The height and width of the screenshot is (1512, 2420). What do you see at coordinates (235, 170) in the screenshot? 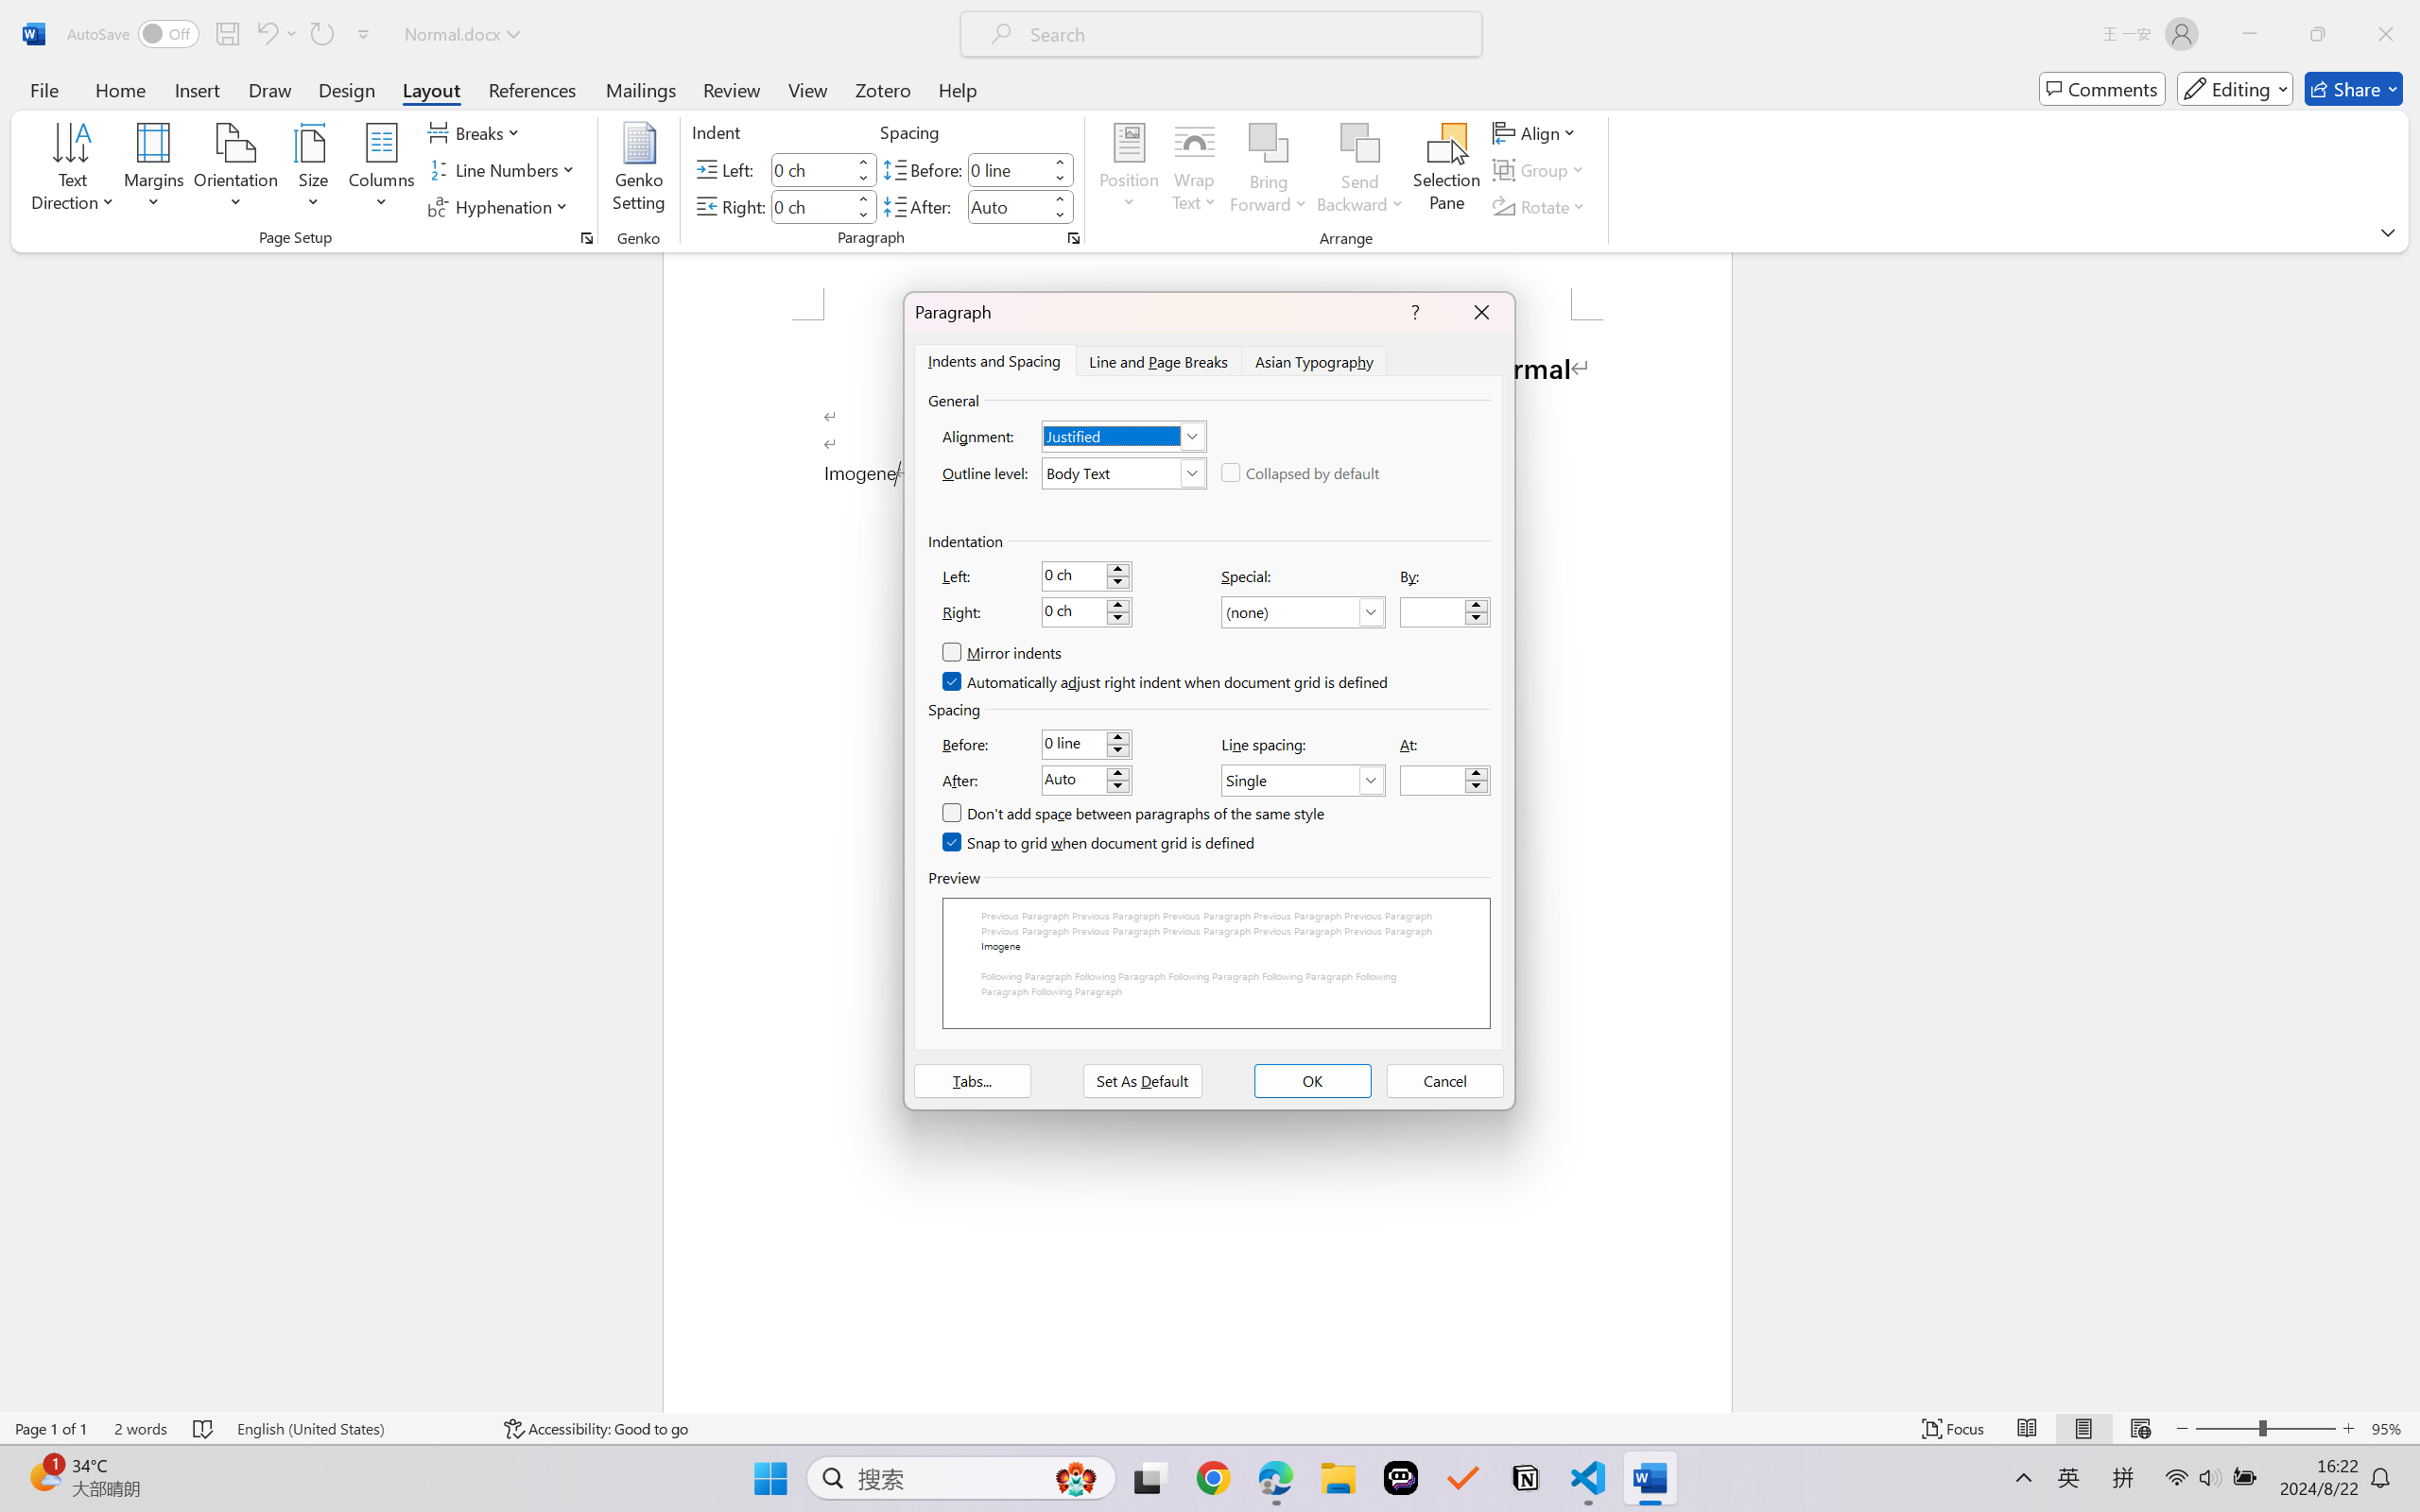
I see `Orientation` at bounding box center [235, 170].